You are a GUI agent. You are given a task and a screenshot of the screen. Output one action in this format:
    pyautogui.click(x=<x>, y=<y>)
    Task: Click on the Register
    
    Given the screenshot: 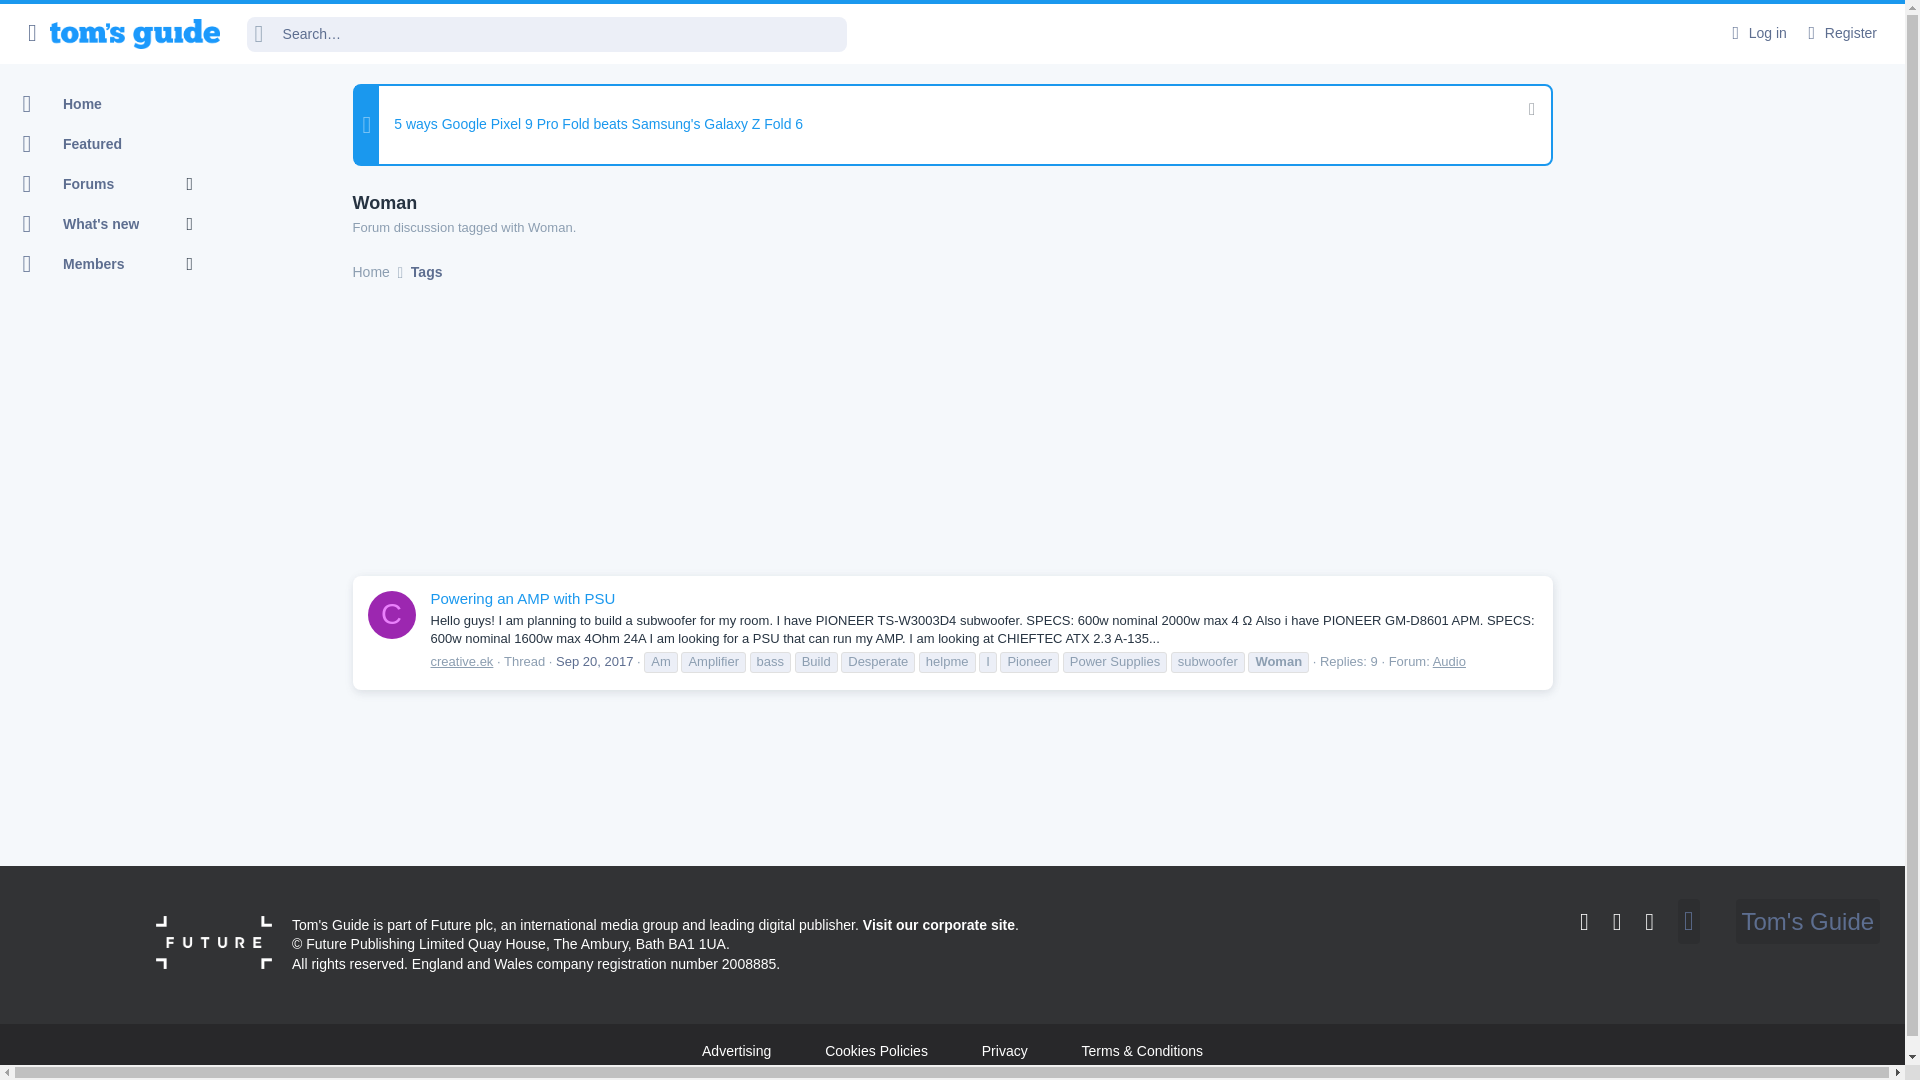 What is the action you would take?
    pyautogui.click(x=594, y=661)
    